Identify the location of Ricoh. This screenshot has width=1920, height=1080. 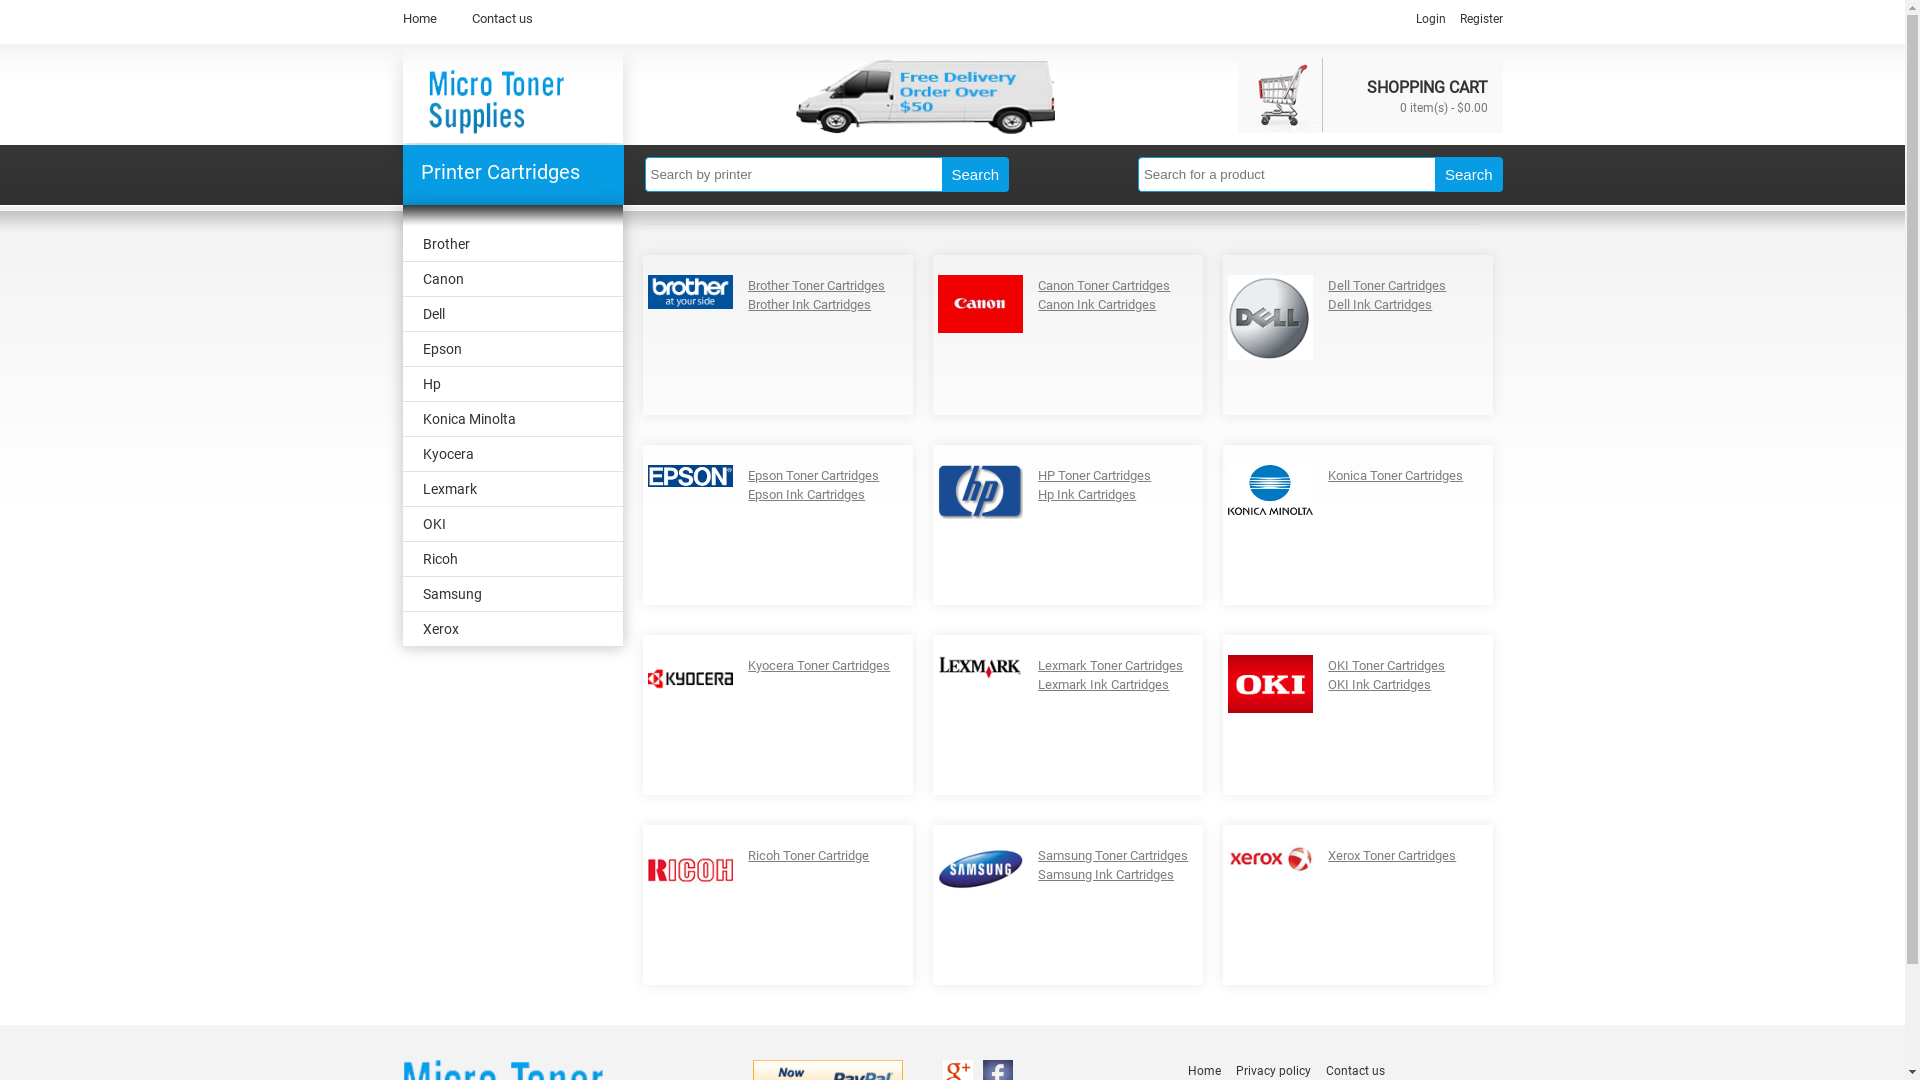
(512, 560).